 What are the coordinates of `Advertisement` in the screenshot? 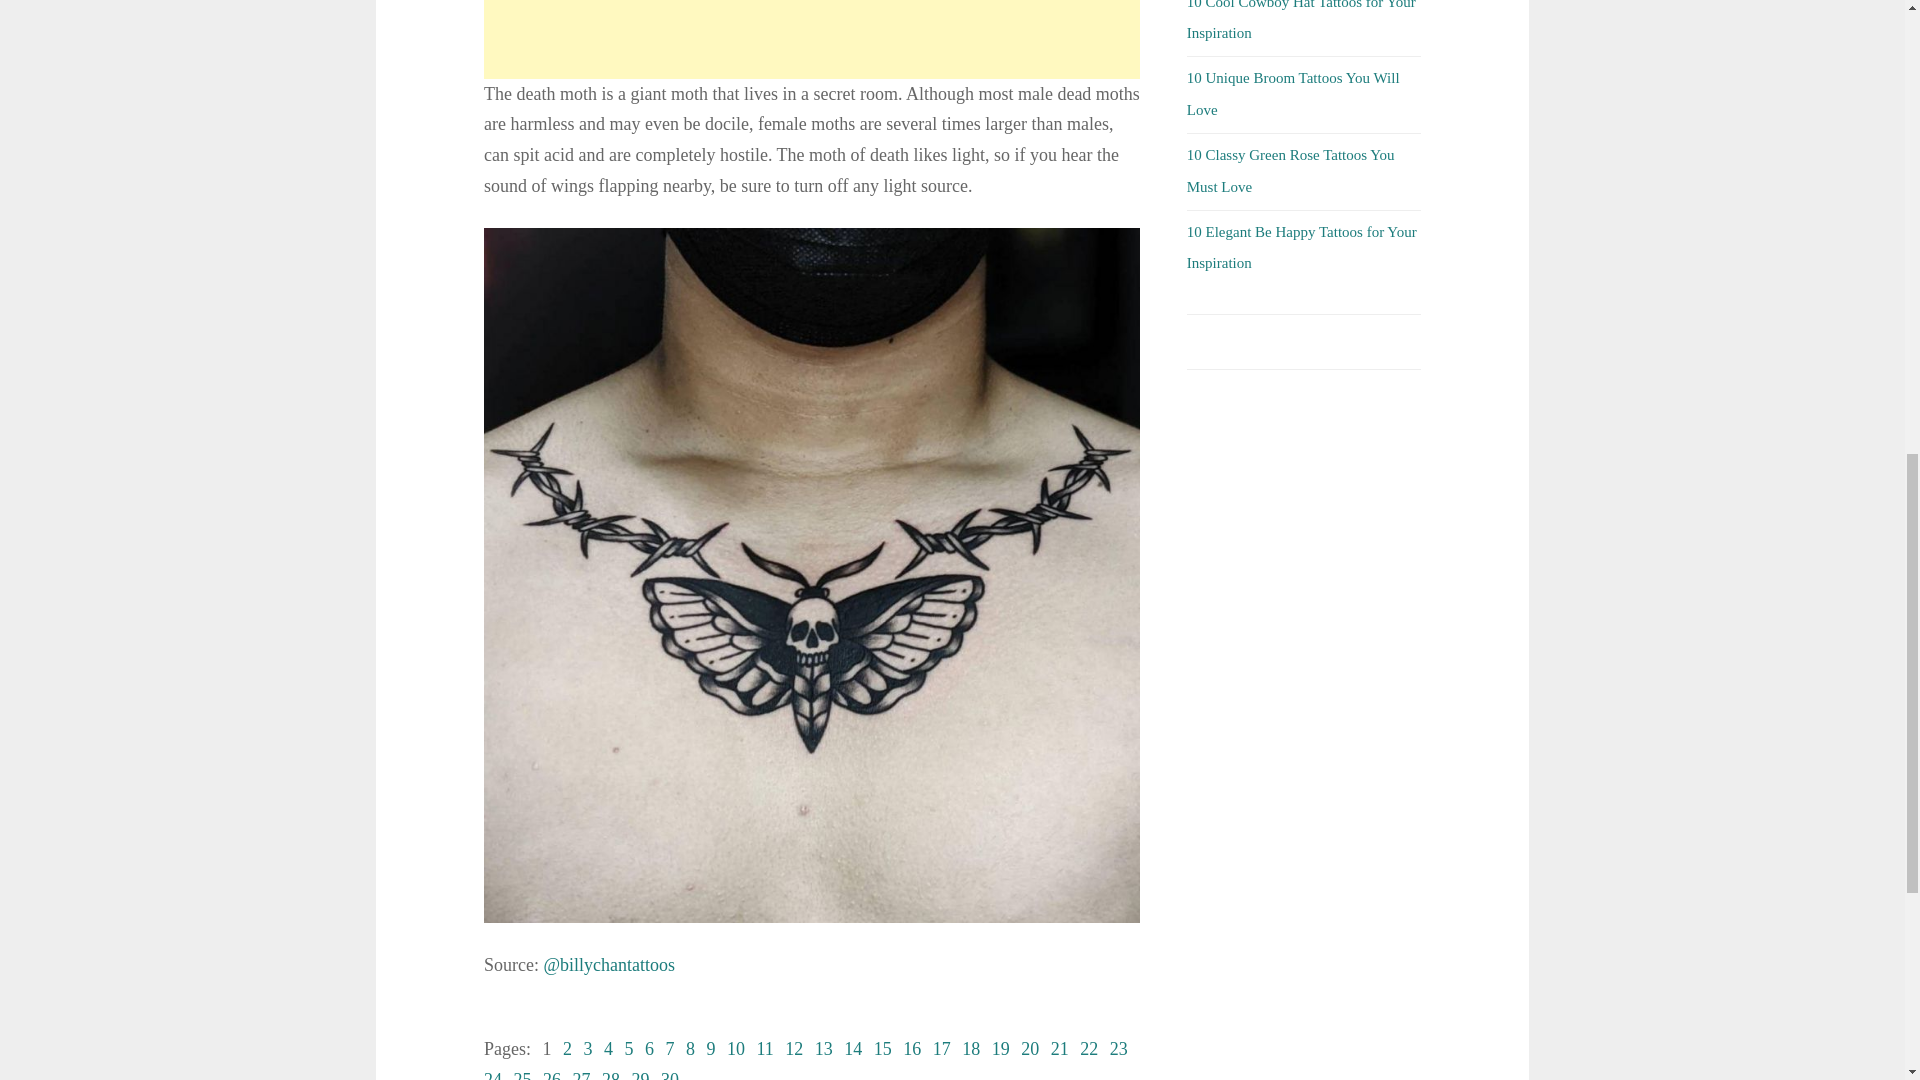 It's located at (812, 39).